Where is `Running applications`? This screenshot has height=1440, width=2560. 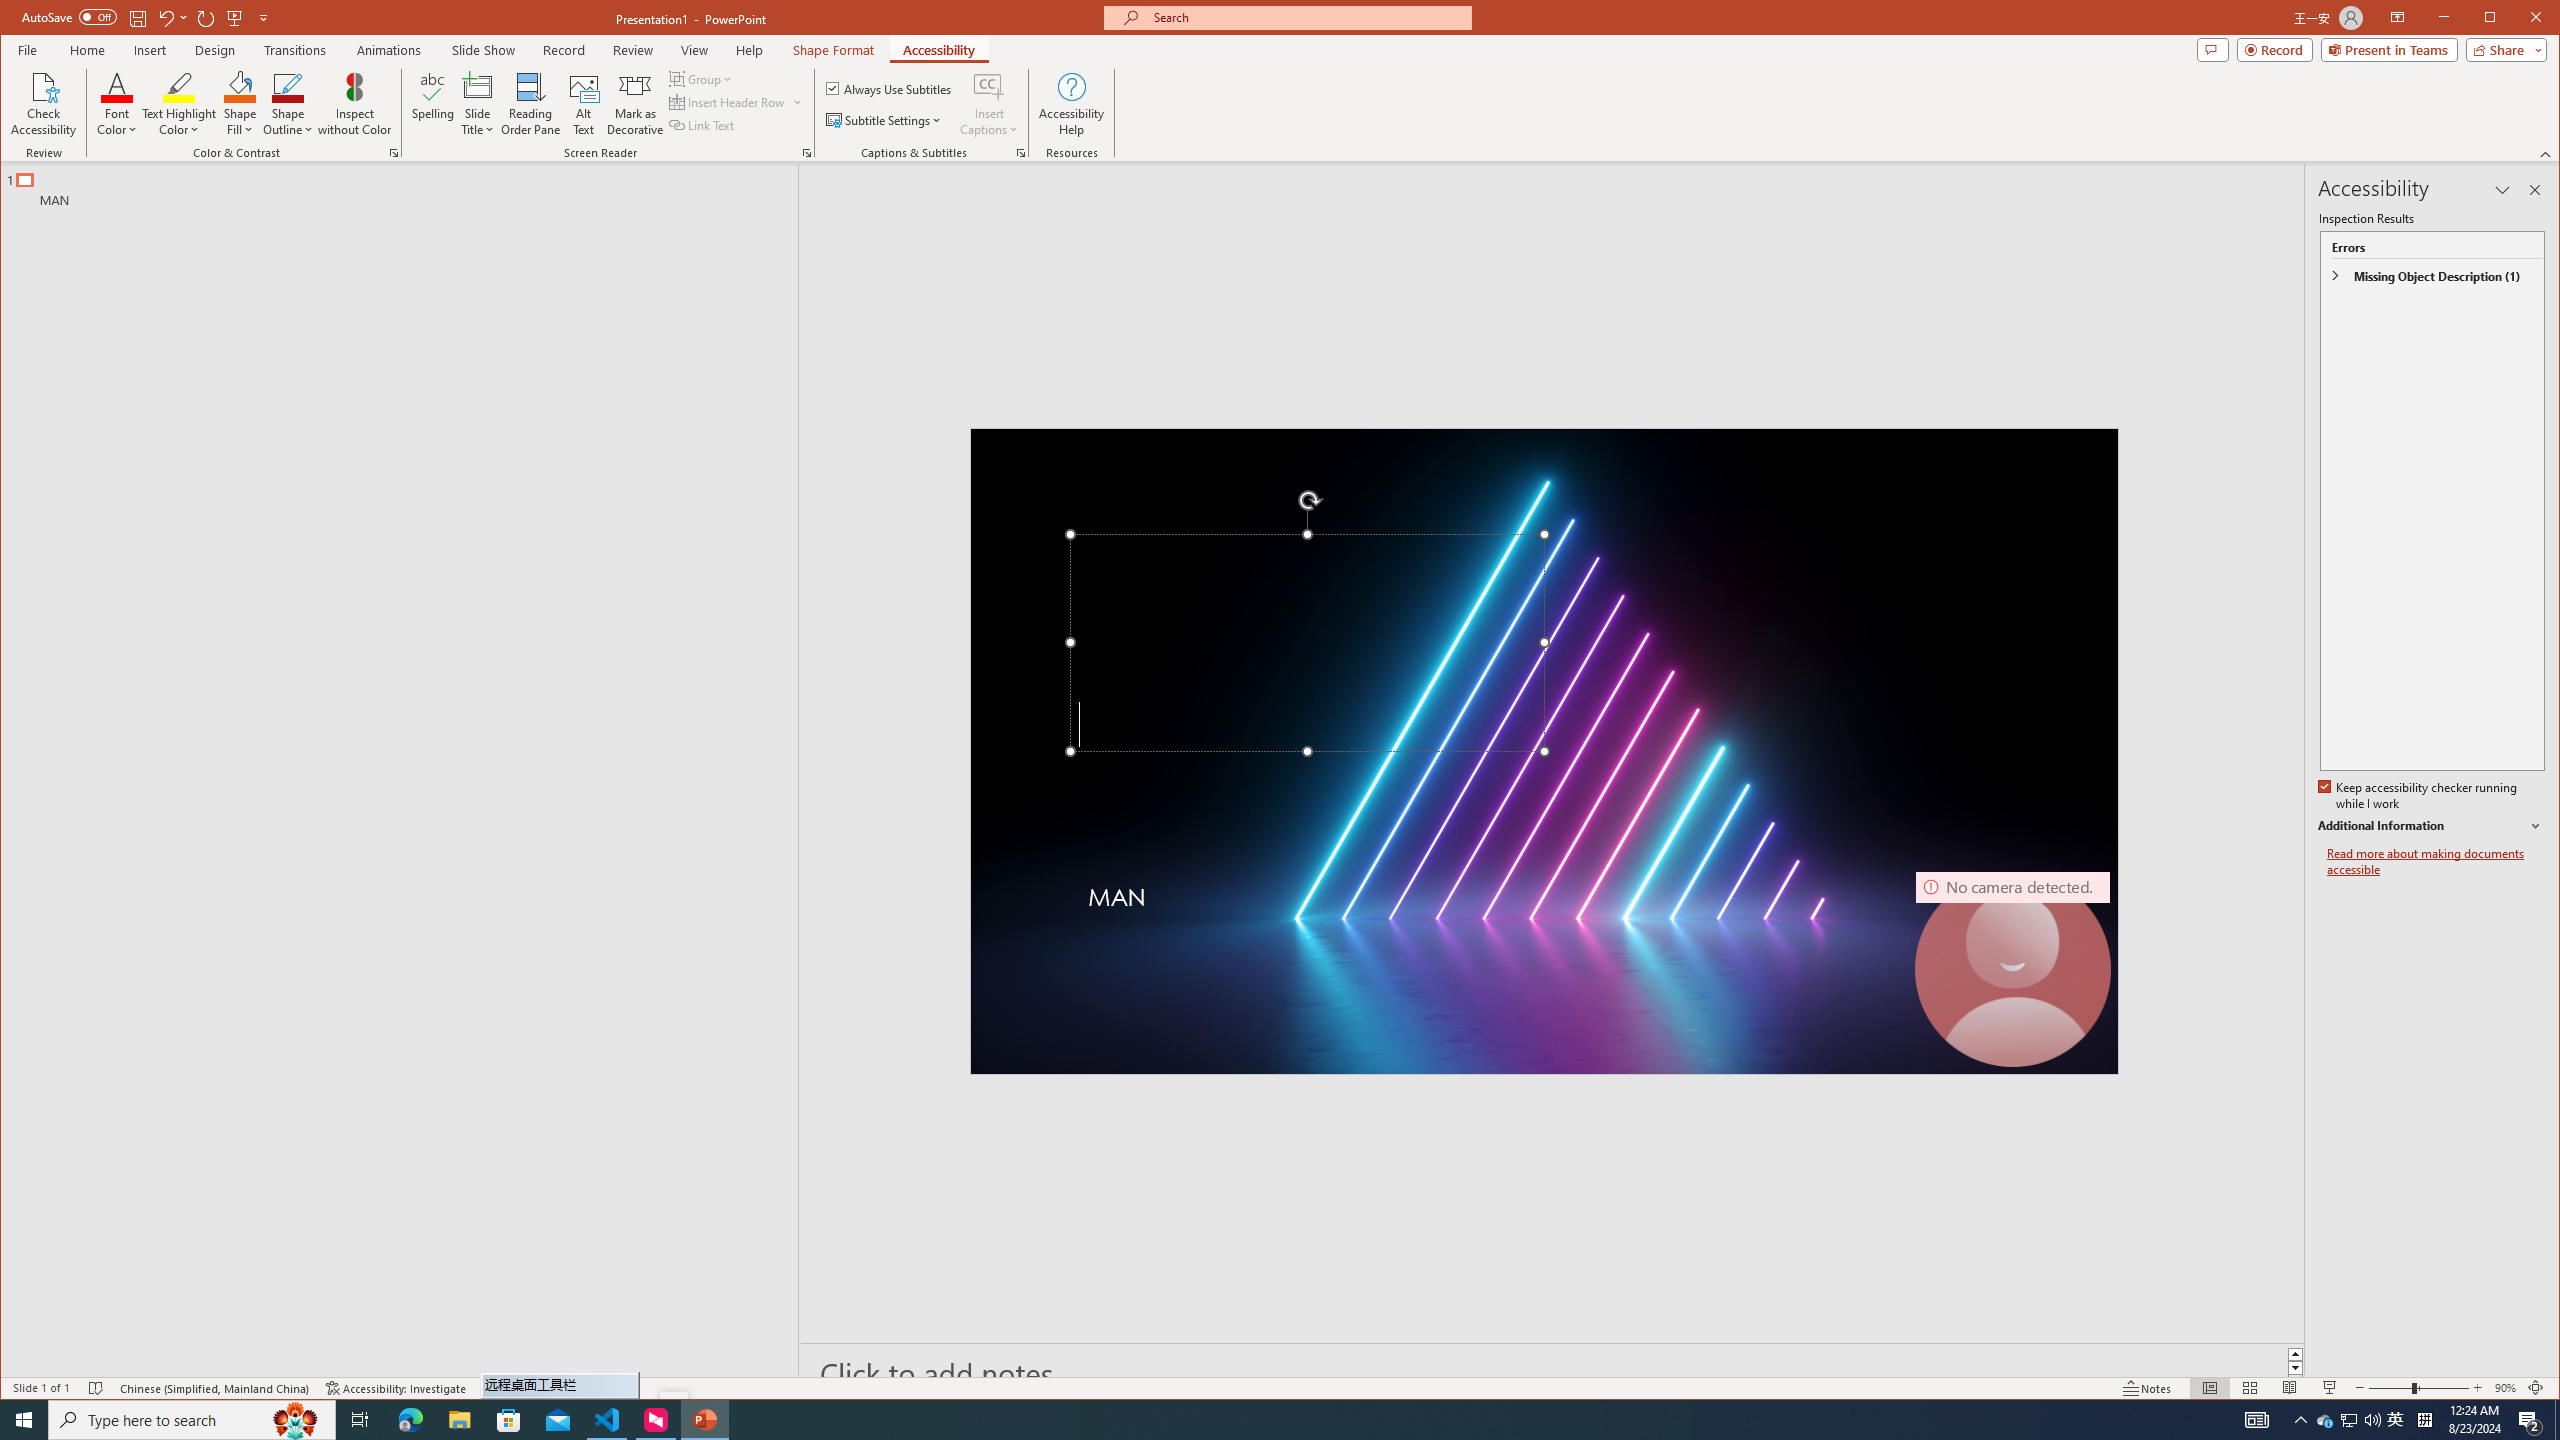 Running applications is located at coordinates (44, 104).